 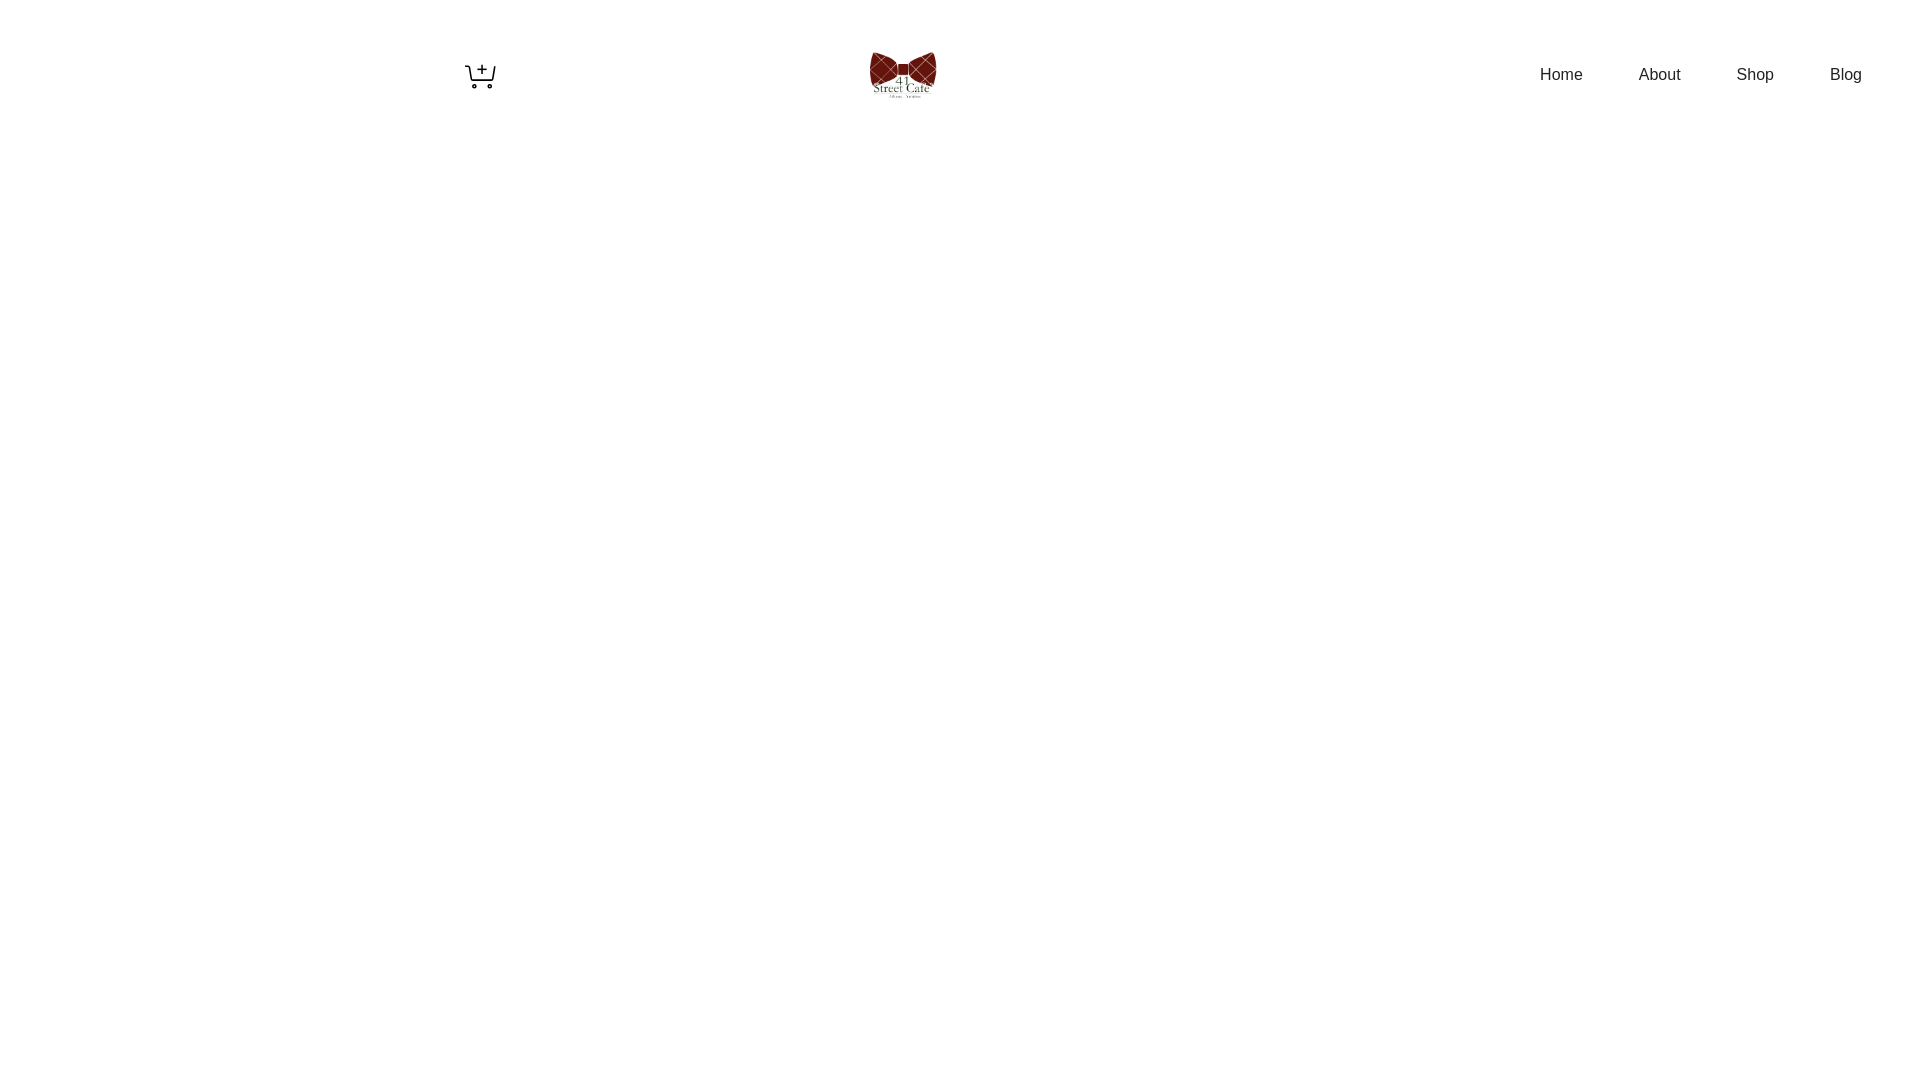 What do you see at coordinates (1660, 75) in the screenshot?
I see `About` at bounding box center [1660, 75].